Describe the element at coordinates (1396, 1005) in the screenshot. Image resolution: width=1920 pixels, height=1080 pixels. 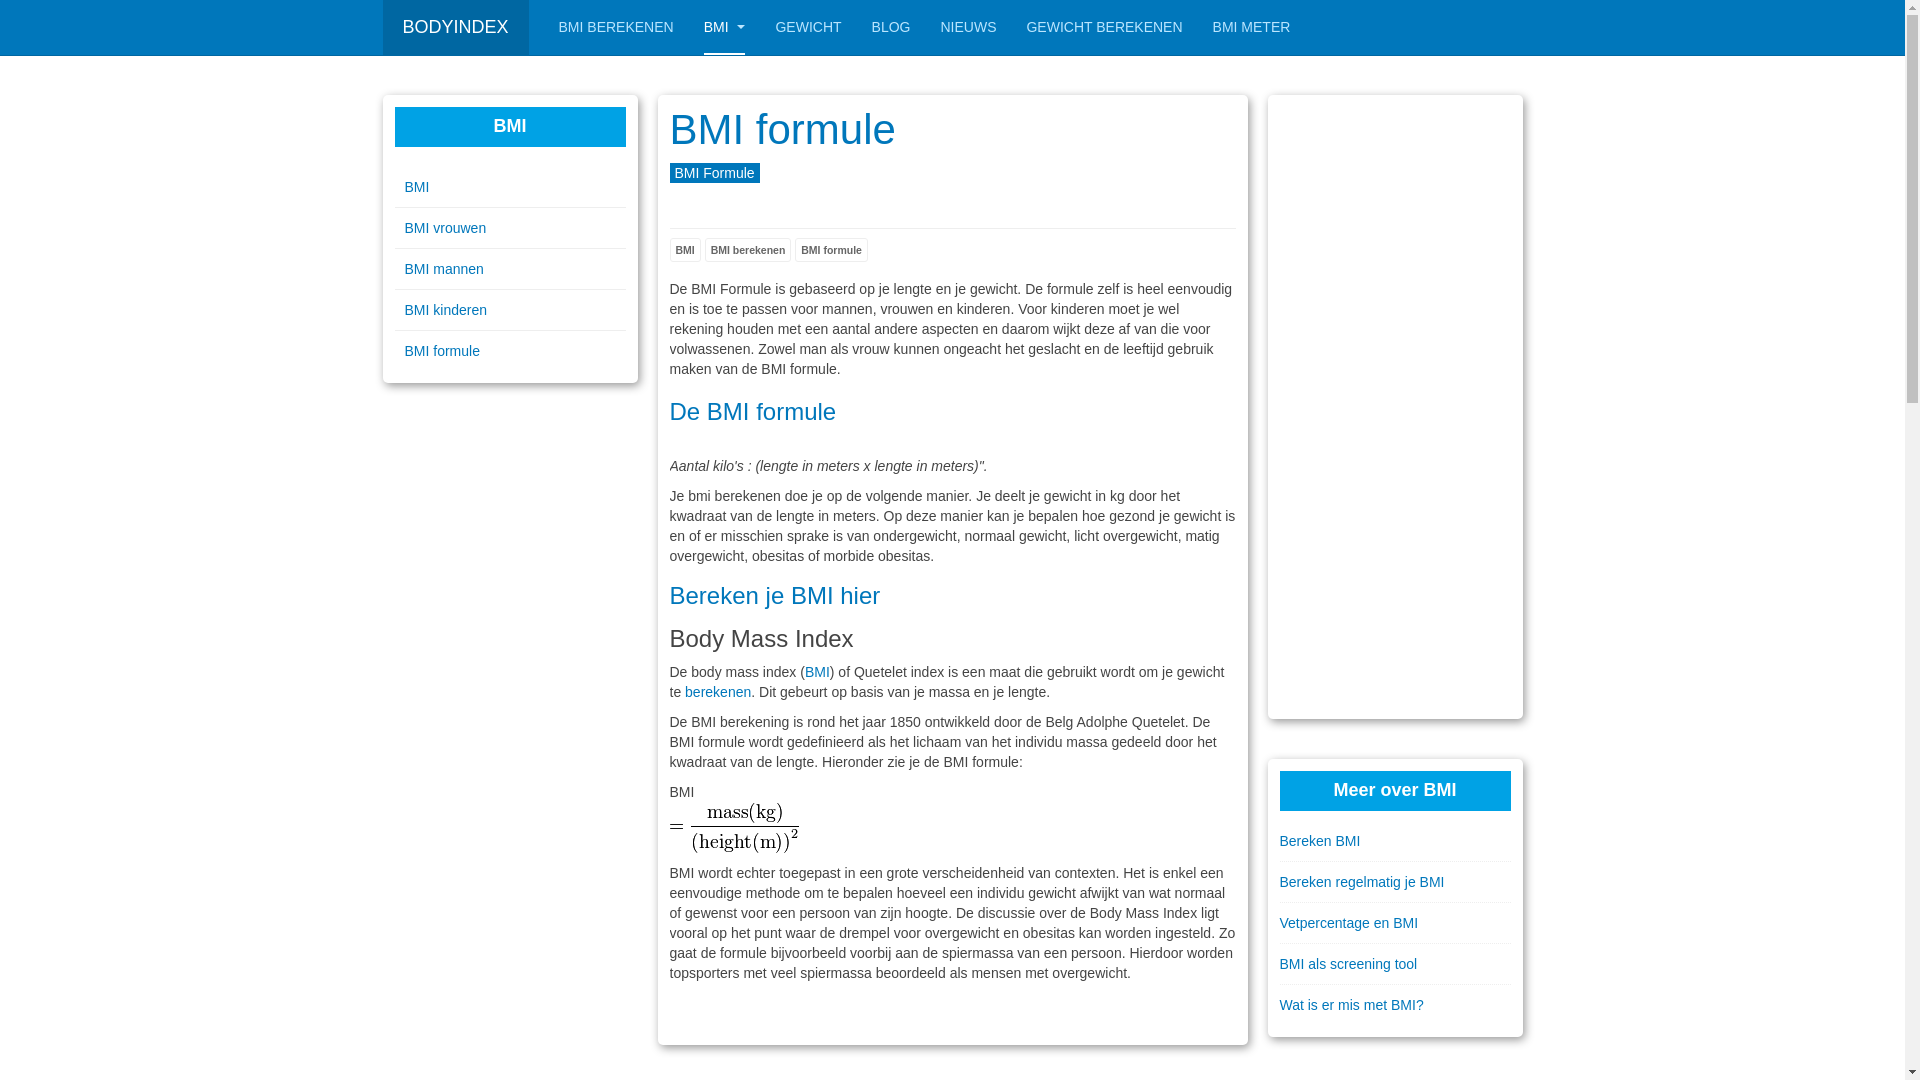
I see `Wat is er mis met BMI?` at that location.